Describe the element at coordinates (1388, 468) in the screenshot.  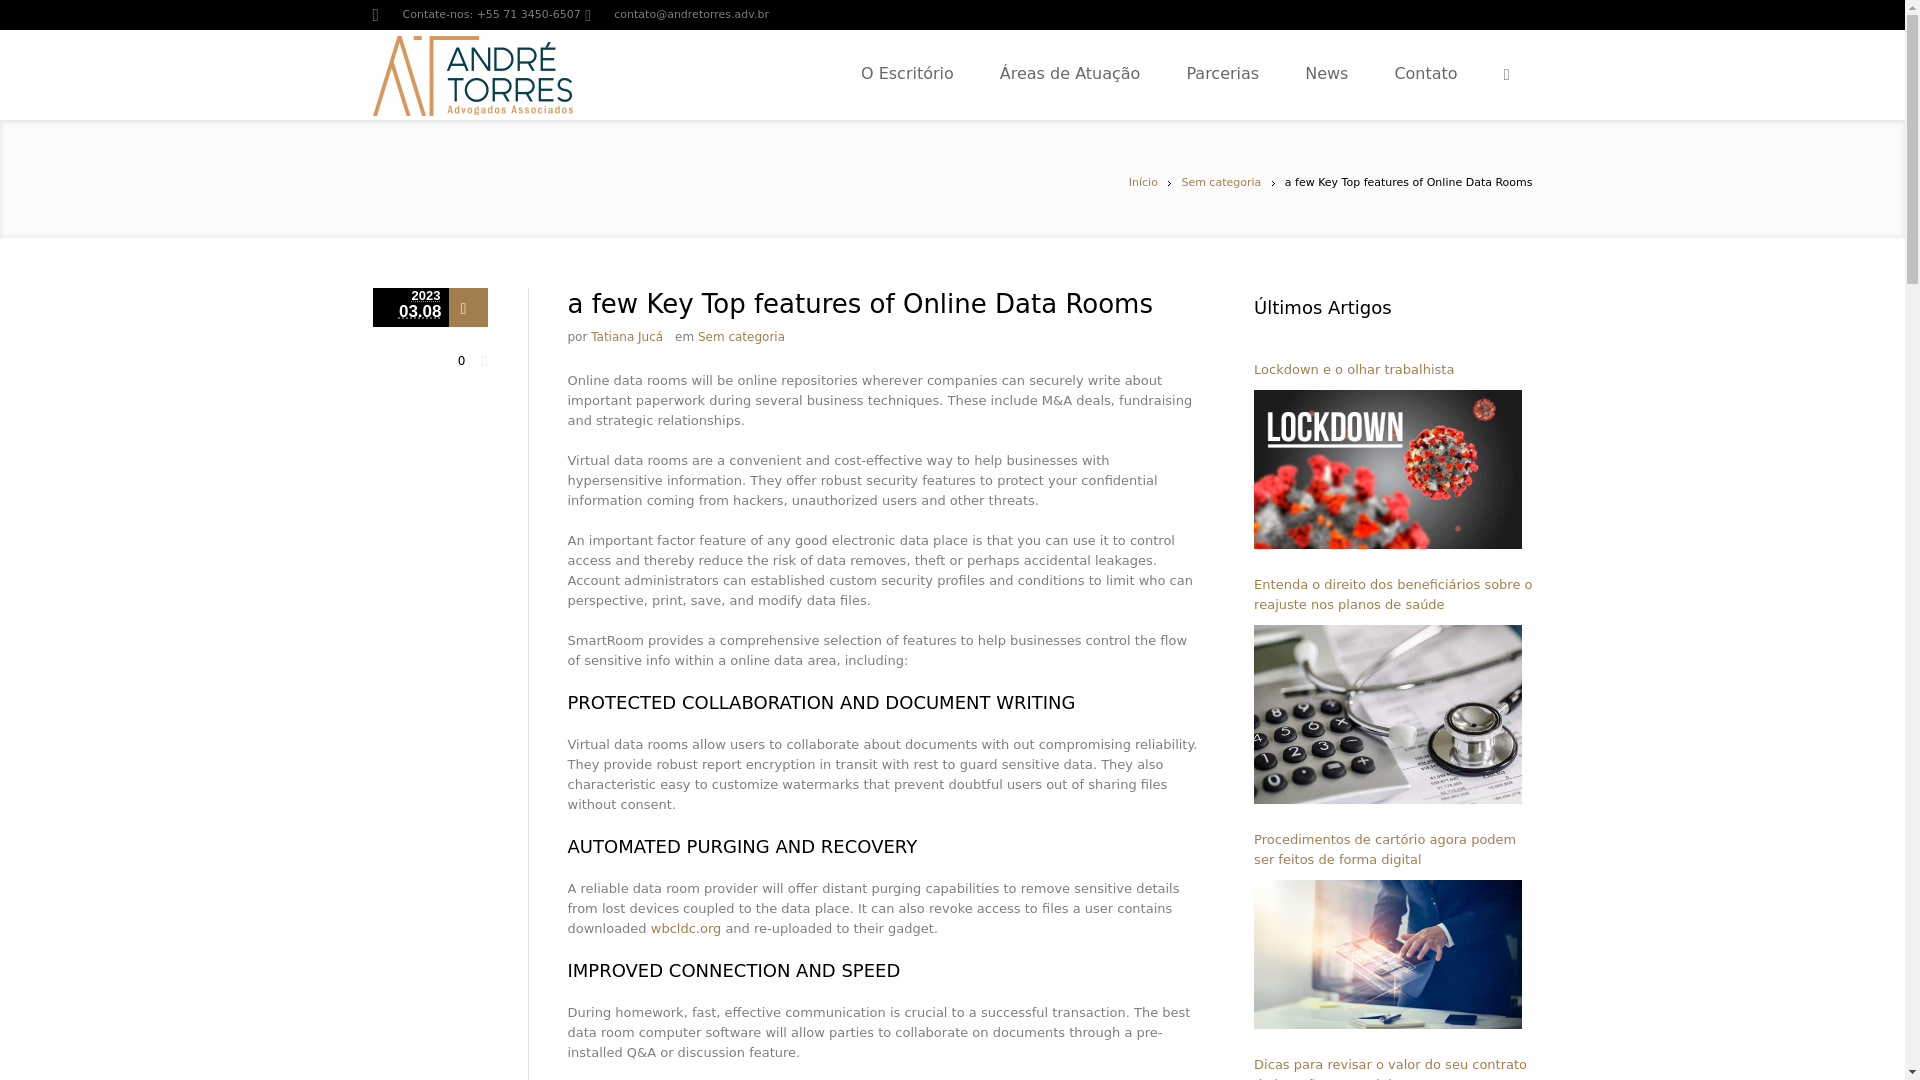
I see `Lockdown e o olhar trabalhista` at that location.